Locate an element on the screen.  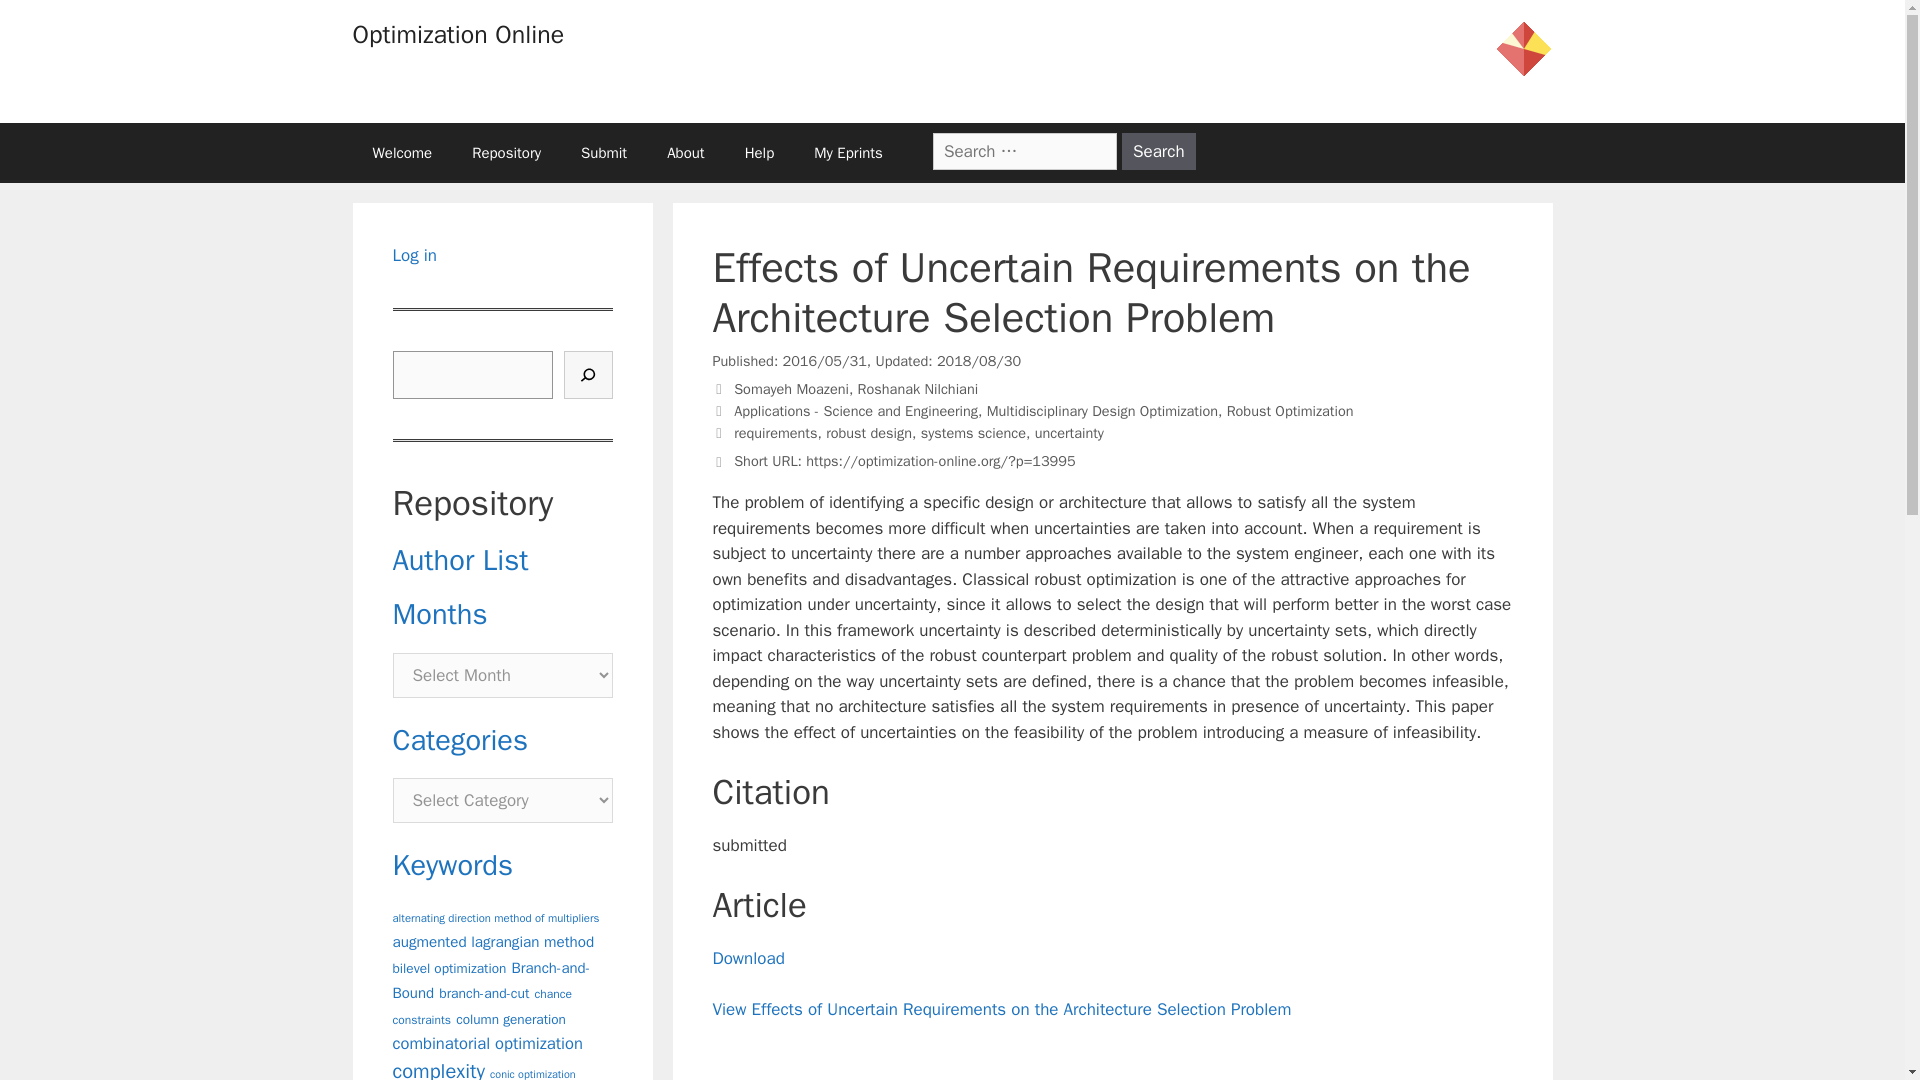
Robust Optimization is located at coordinates (1290, 410).